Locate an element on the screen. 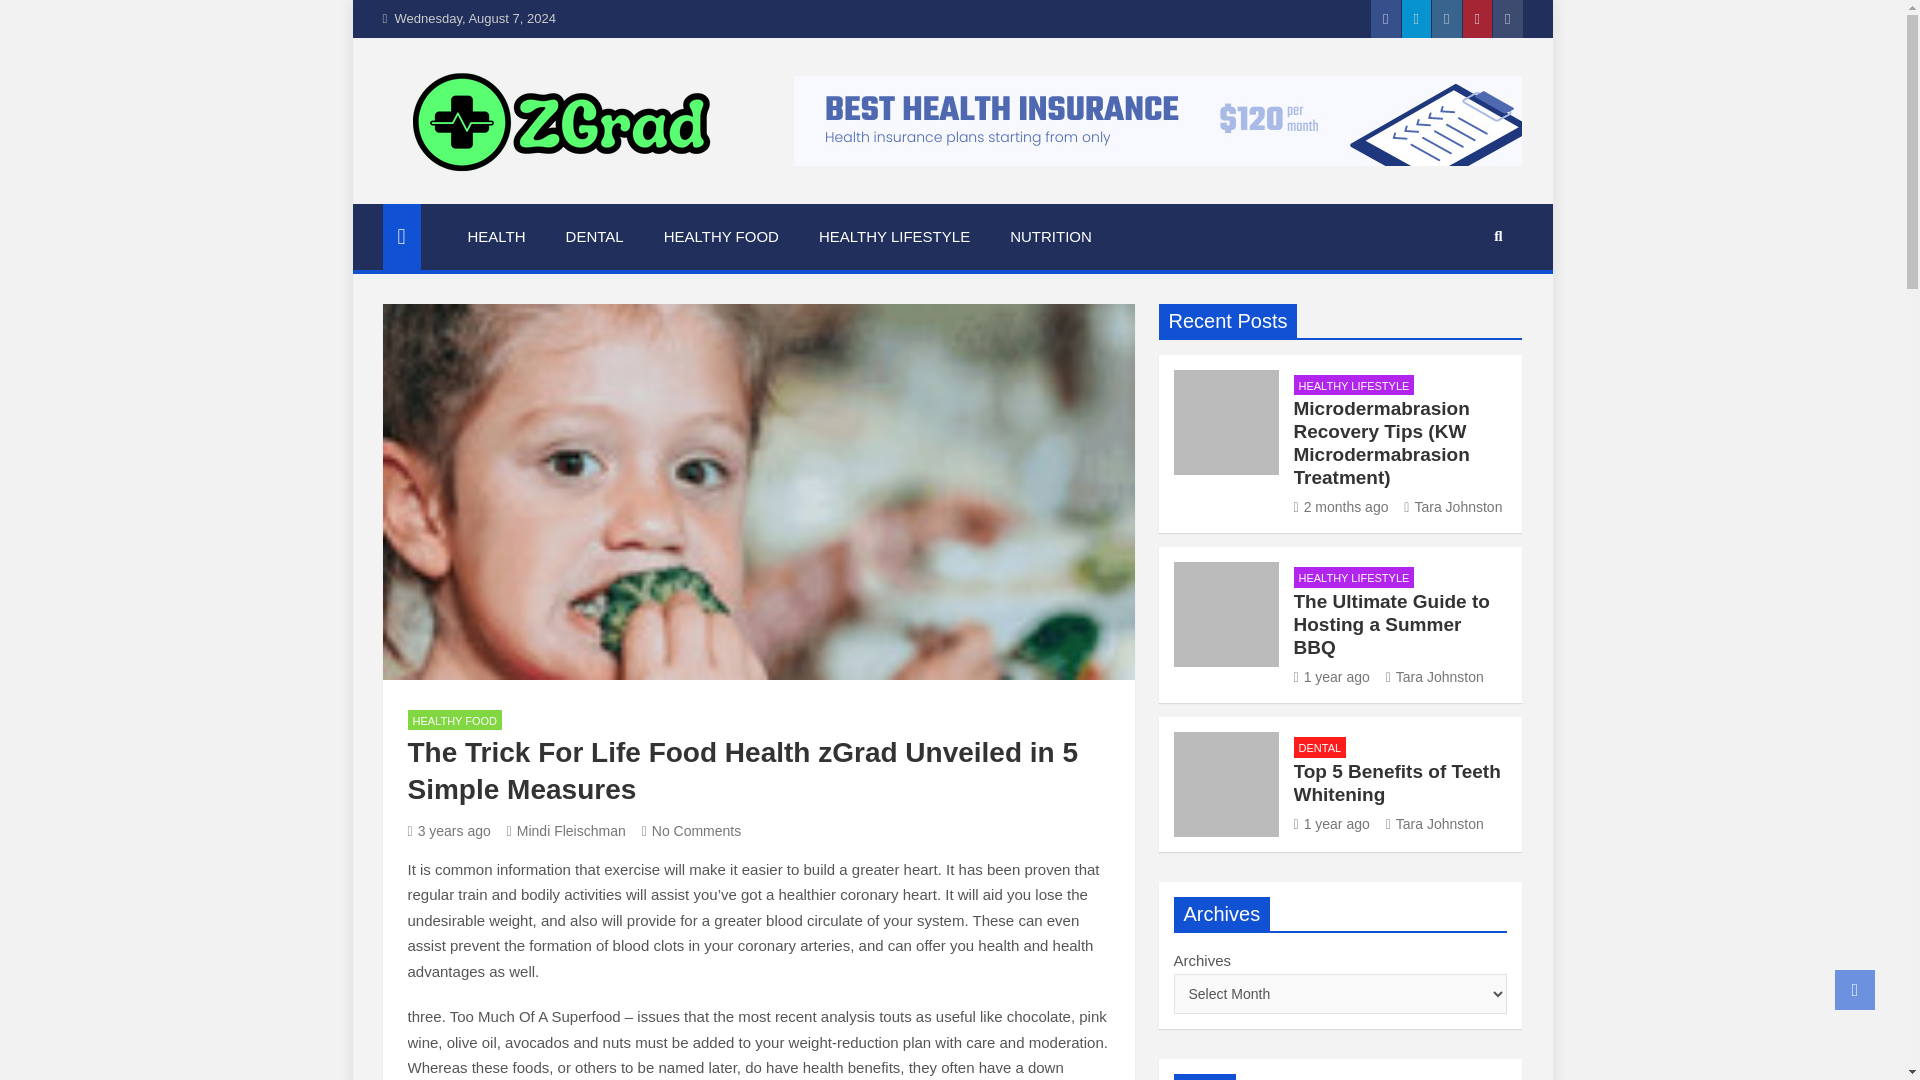 The height and width of the screenshot is (1080, 1920). 1 year ago is located at coordinates (1332, 676).